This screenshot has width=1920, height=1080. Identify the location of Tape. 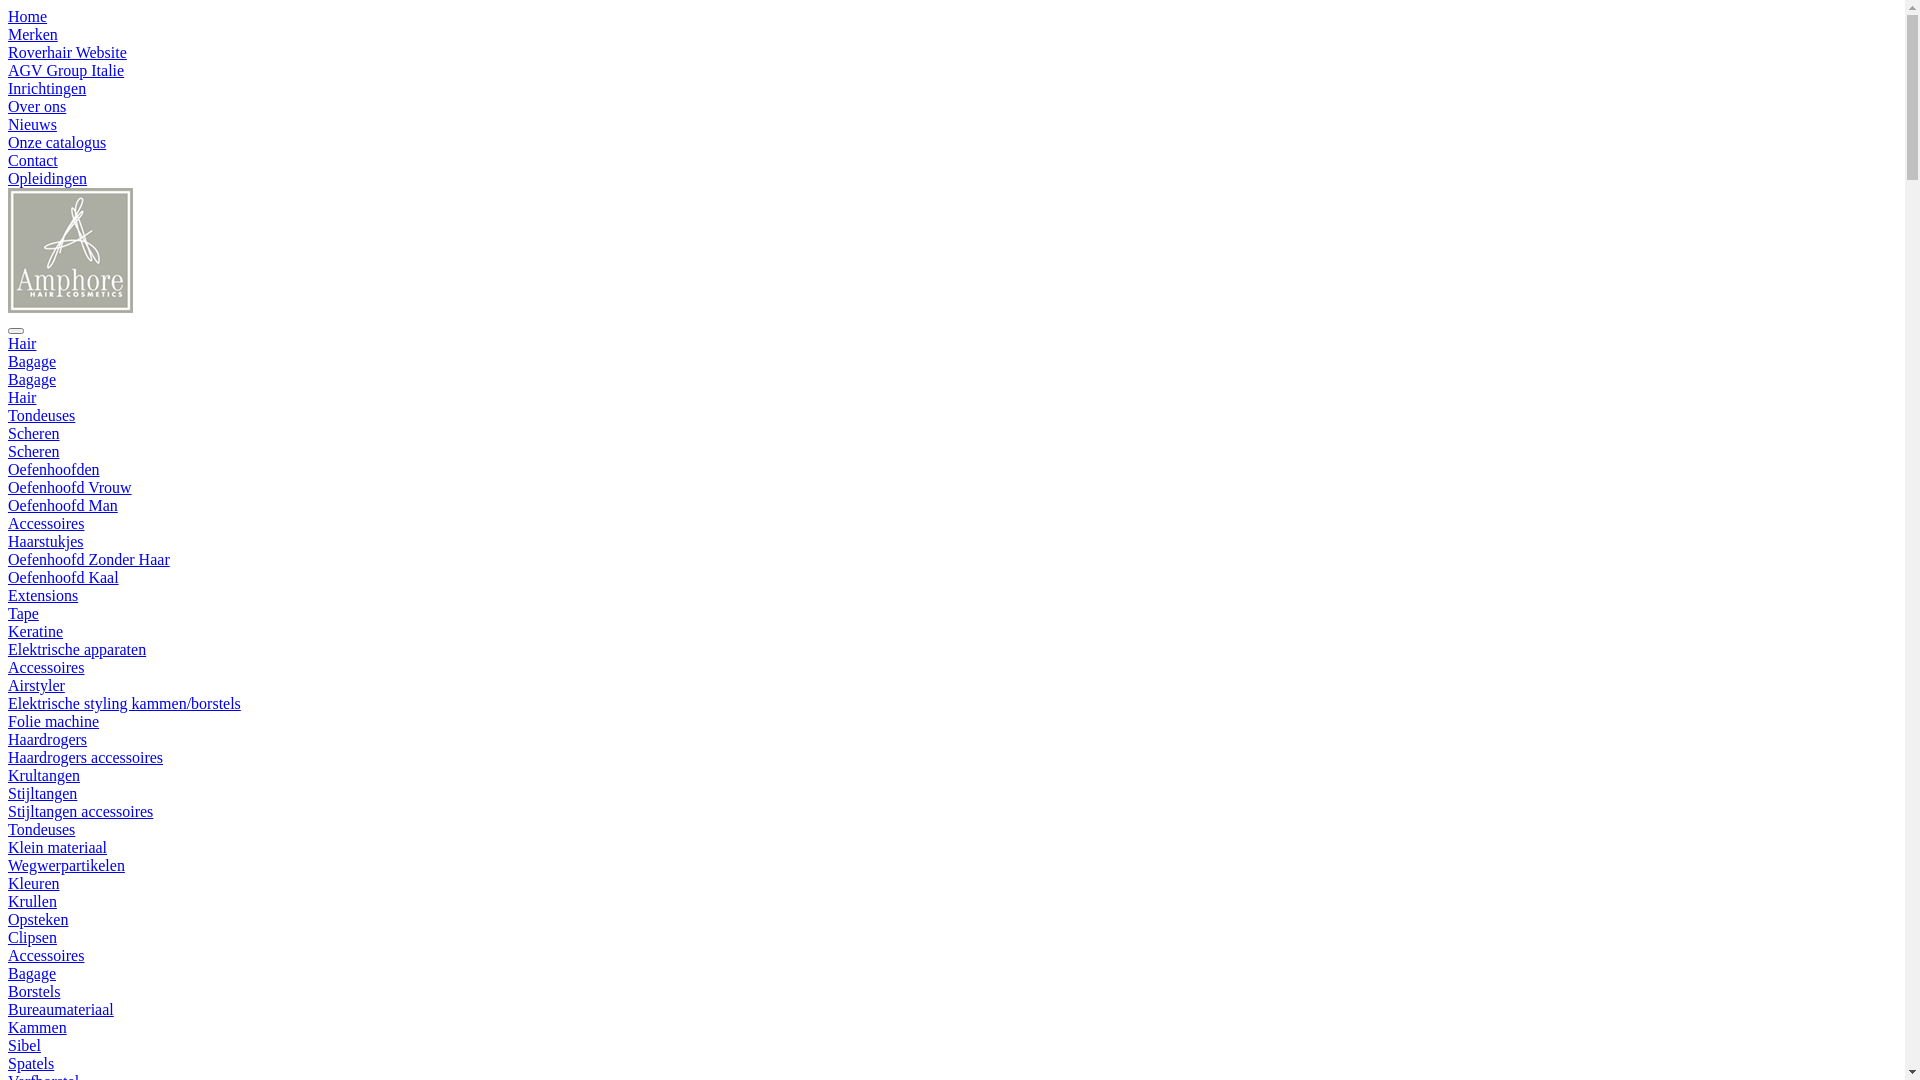
(24, 614).